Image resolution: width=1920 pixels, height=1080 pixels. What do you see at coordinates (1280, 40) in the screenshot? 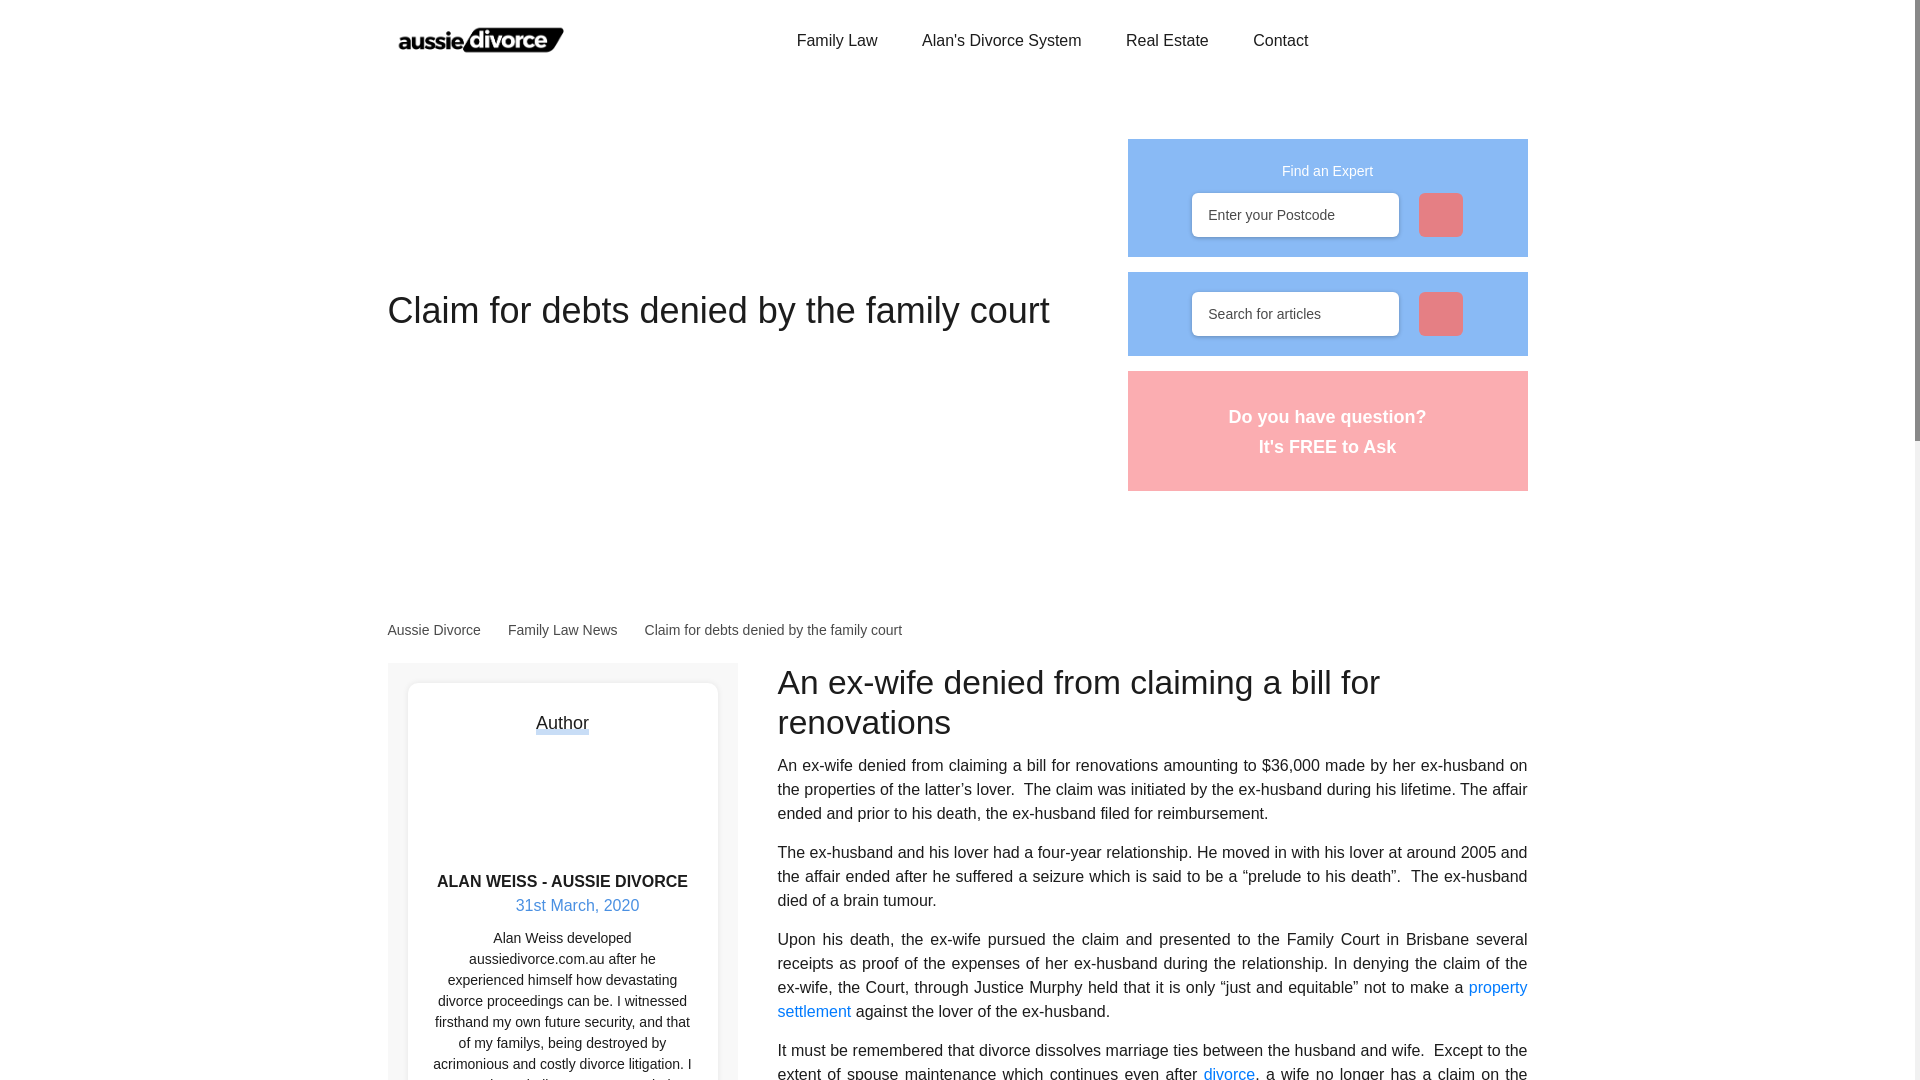
I see `Contact` at bounding box center [1280, 40].